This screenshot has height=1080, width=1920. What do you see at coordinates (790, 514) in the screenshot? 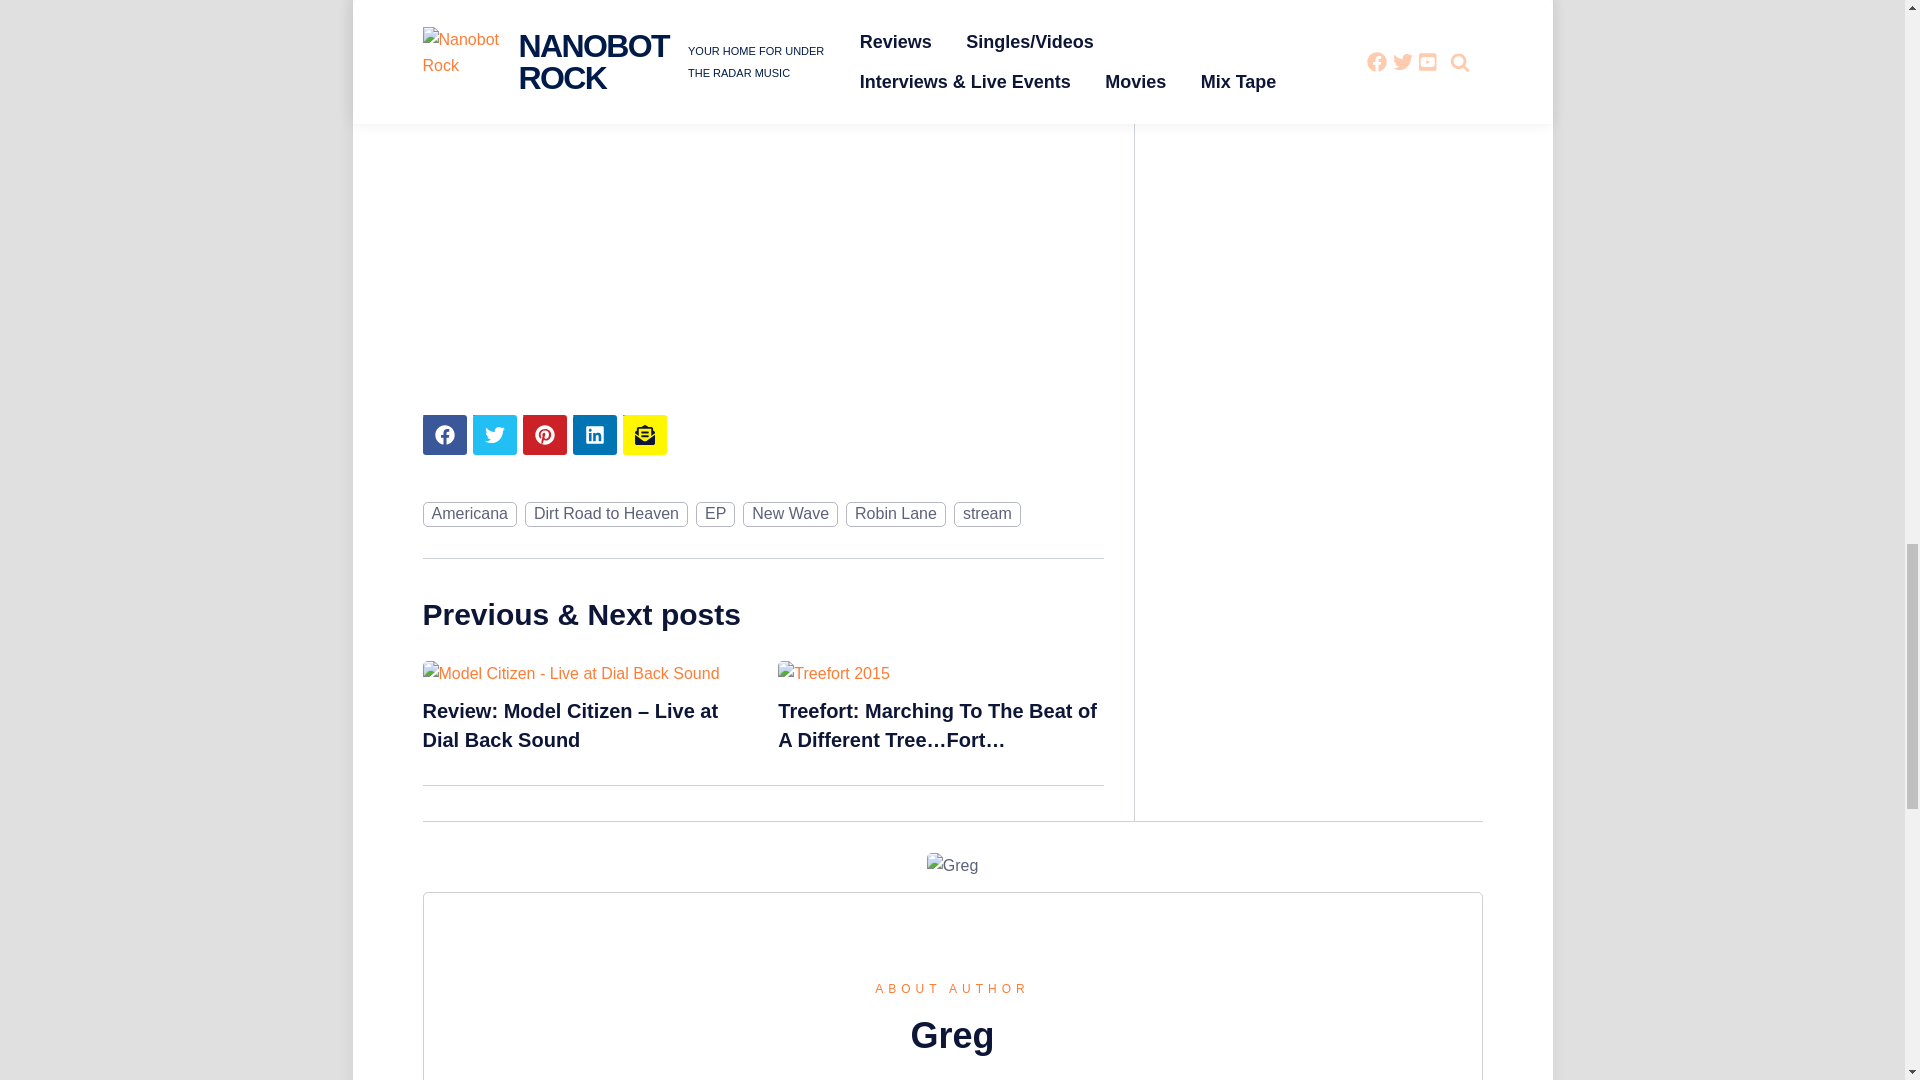
I see `New Wave` at bounding box center [790, 514].